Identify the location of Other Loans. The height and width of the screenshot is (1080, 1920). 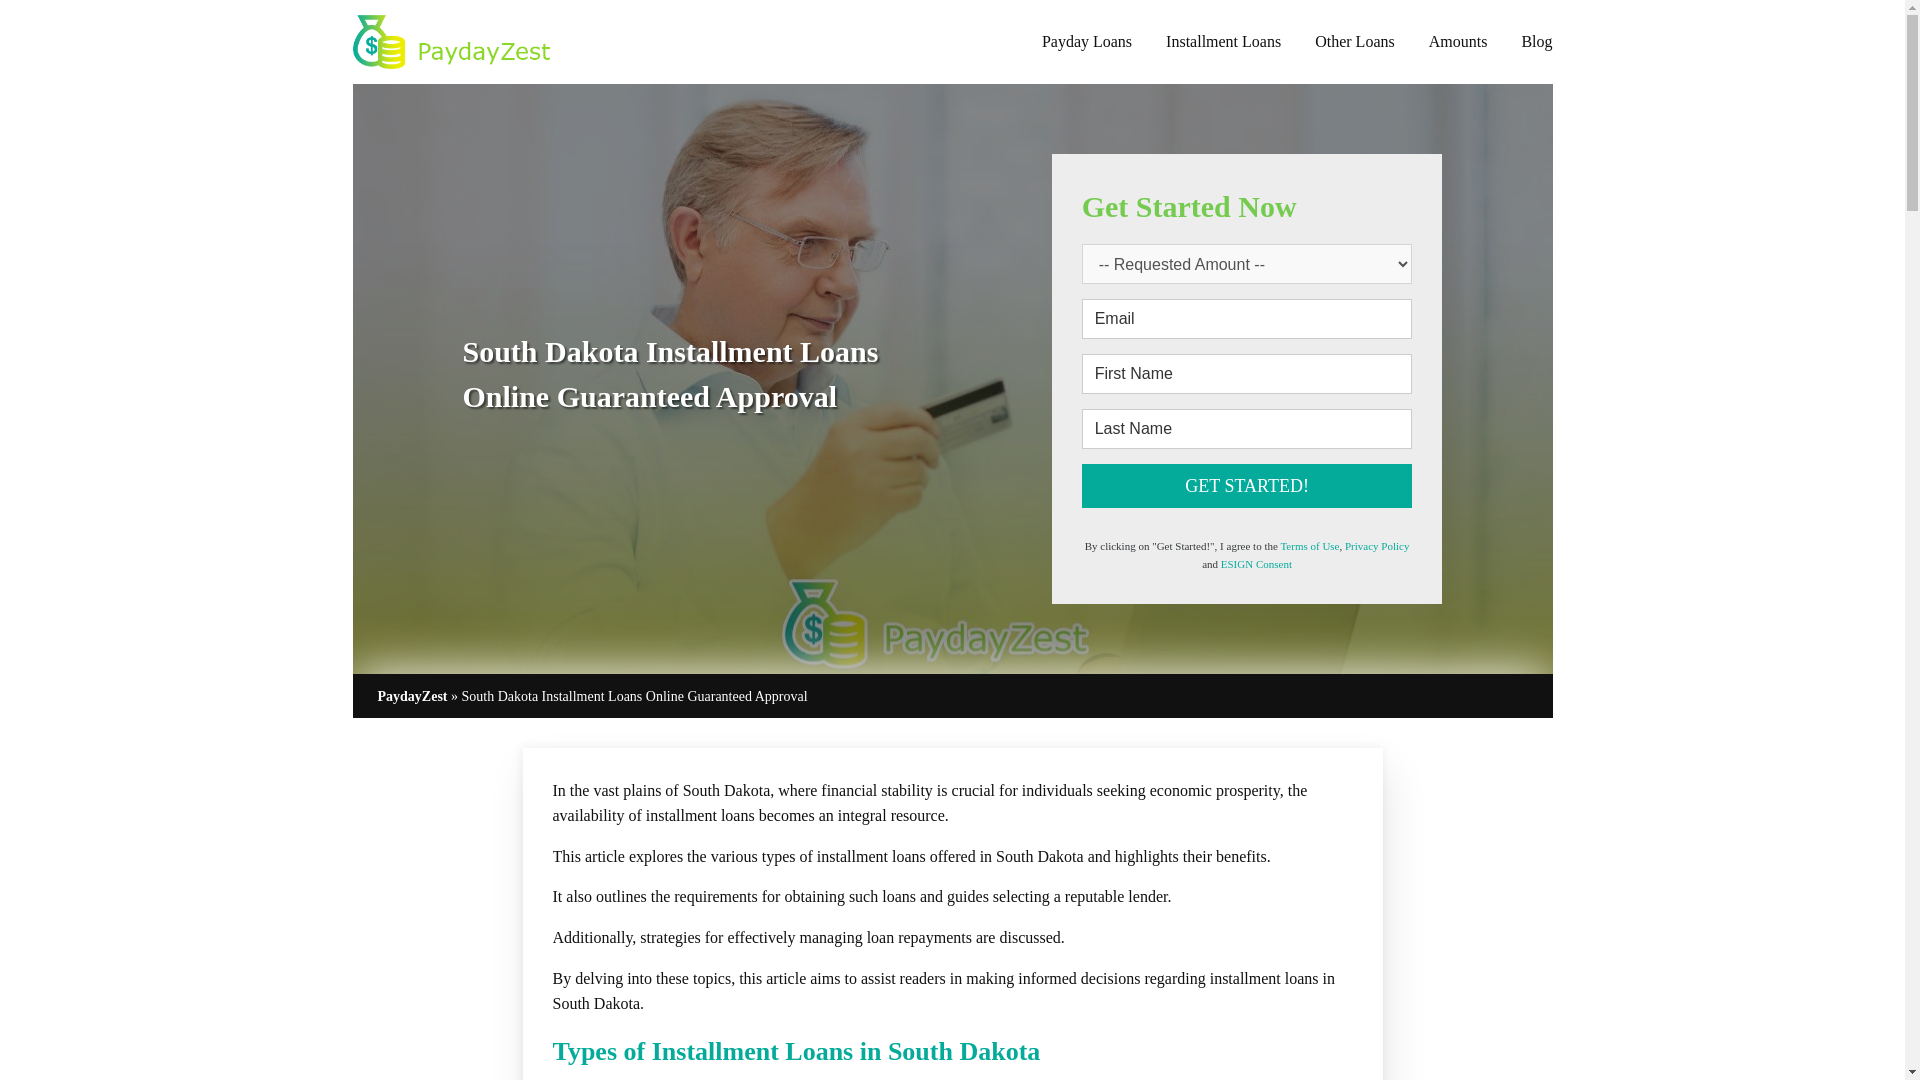
(1355, 41).